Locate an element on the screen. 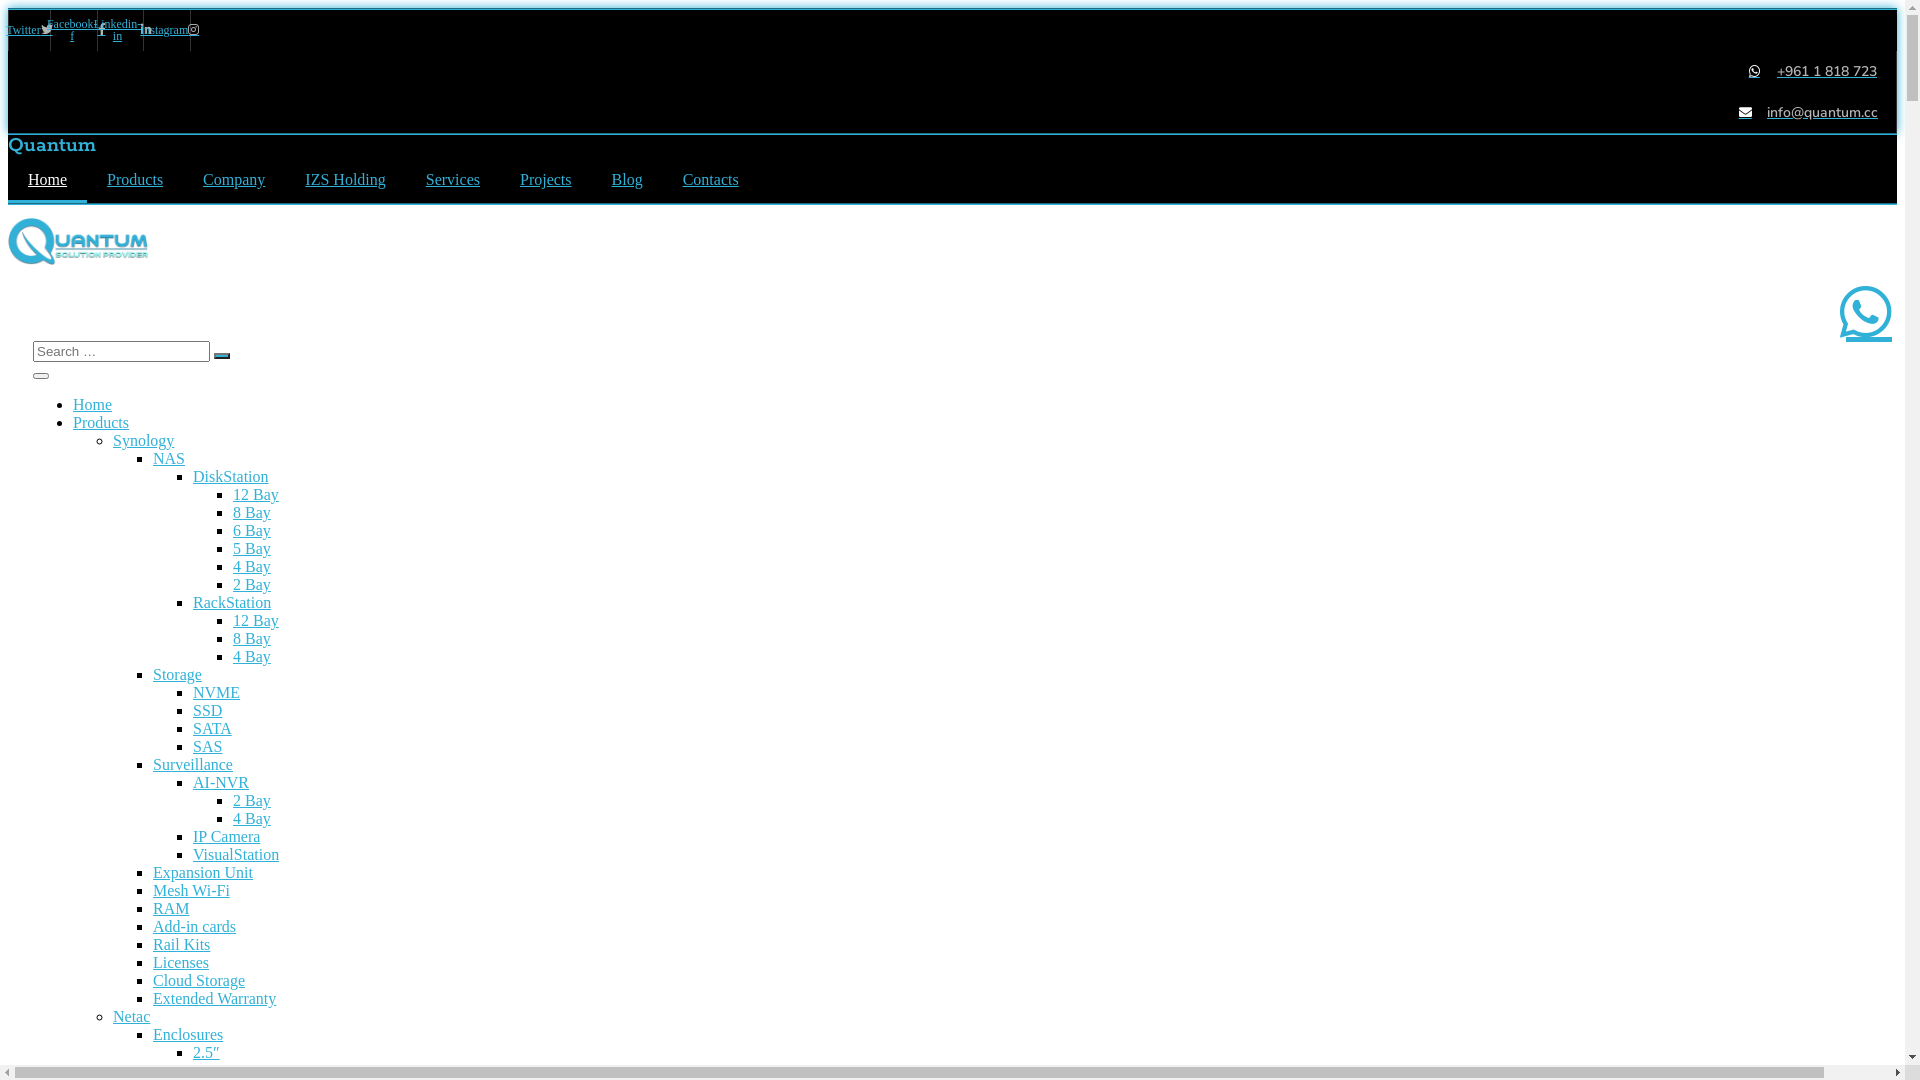 The height and width of the screenshot is (1080, 1920). Home is located at coordinates (48, 180).